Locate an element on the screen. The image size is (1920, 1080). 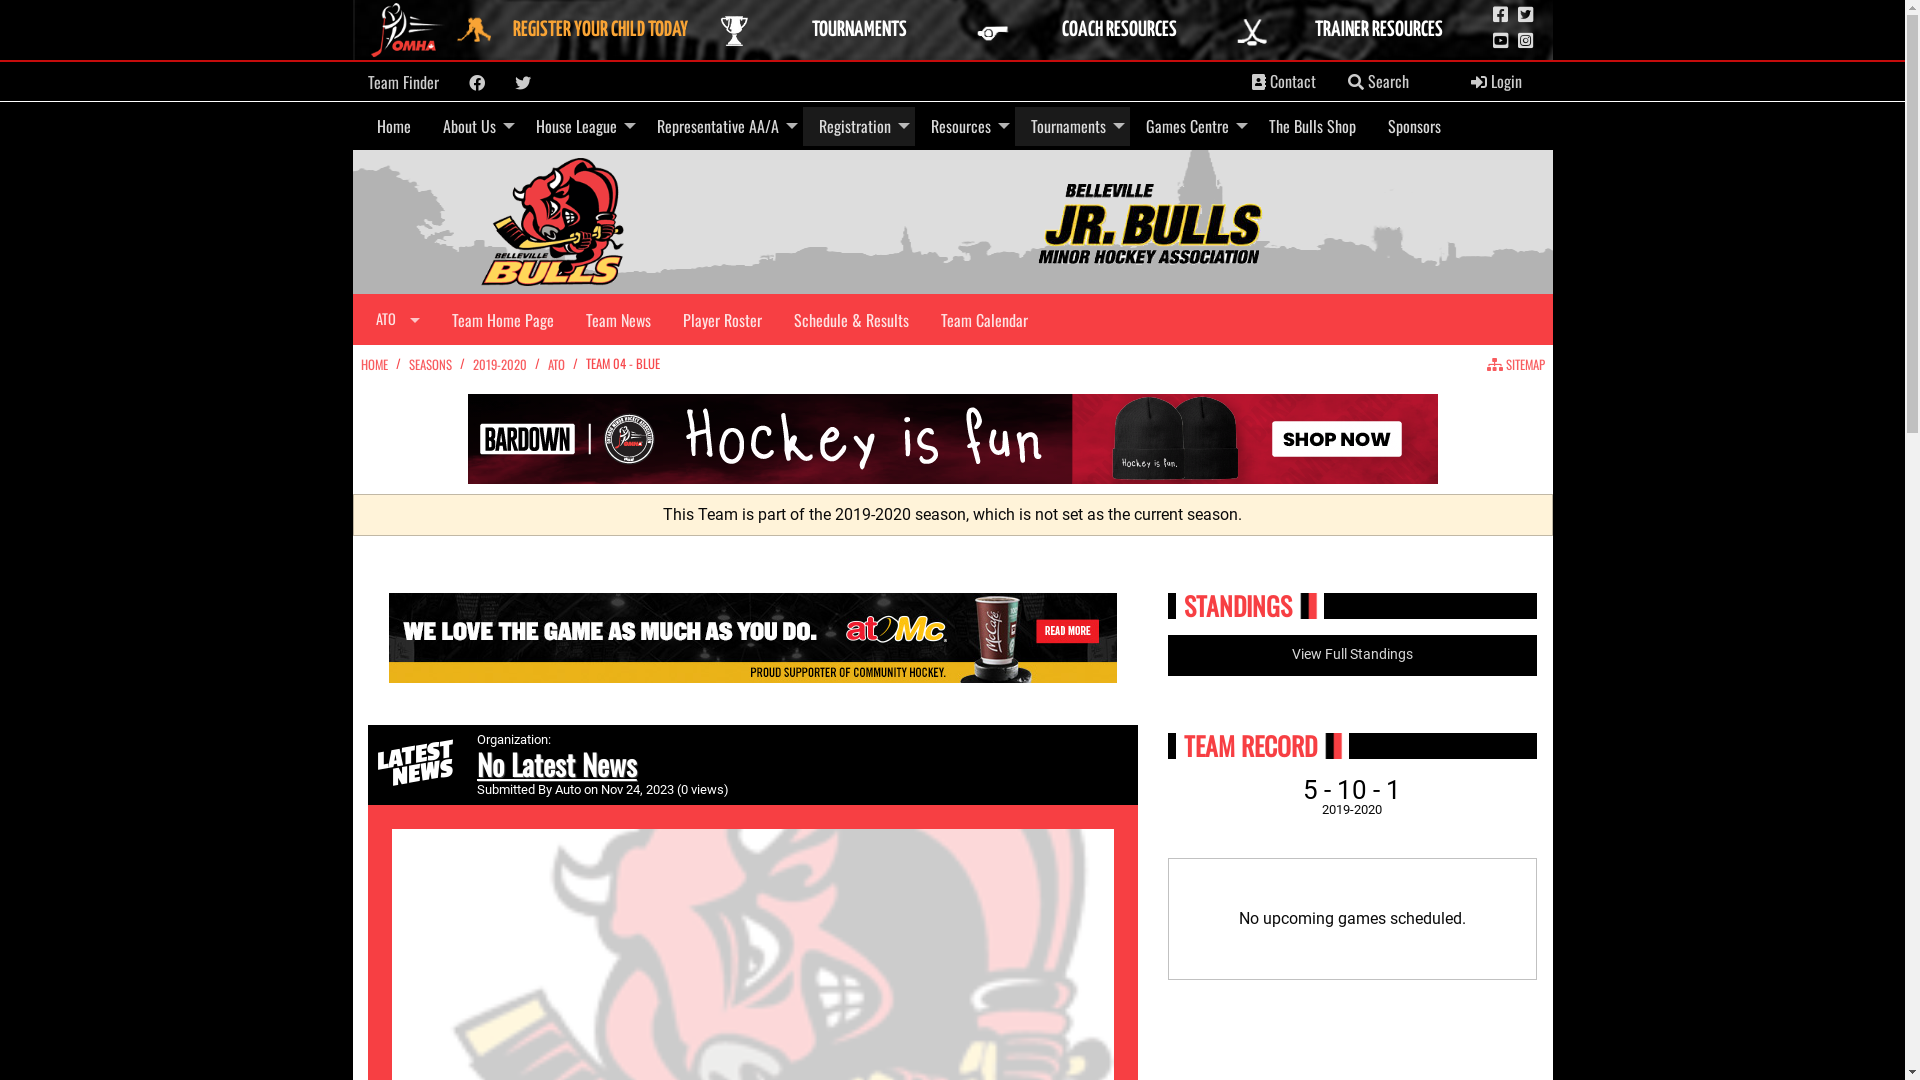
Team News is located at coordinates (618, 319).